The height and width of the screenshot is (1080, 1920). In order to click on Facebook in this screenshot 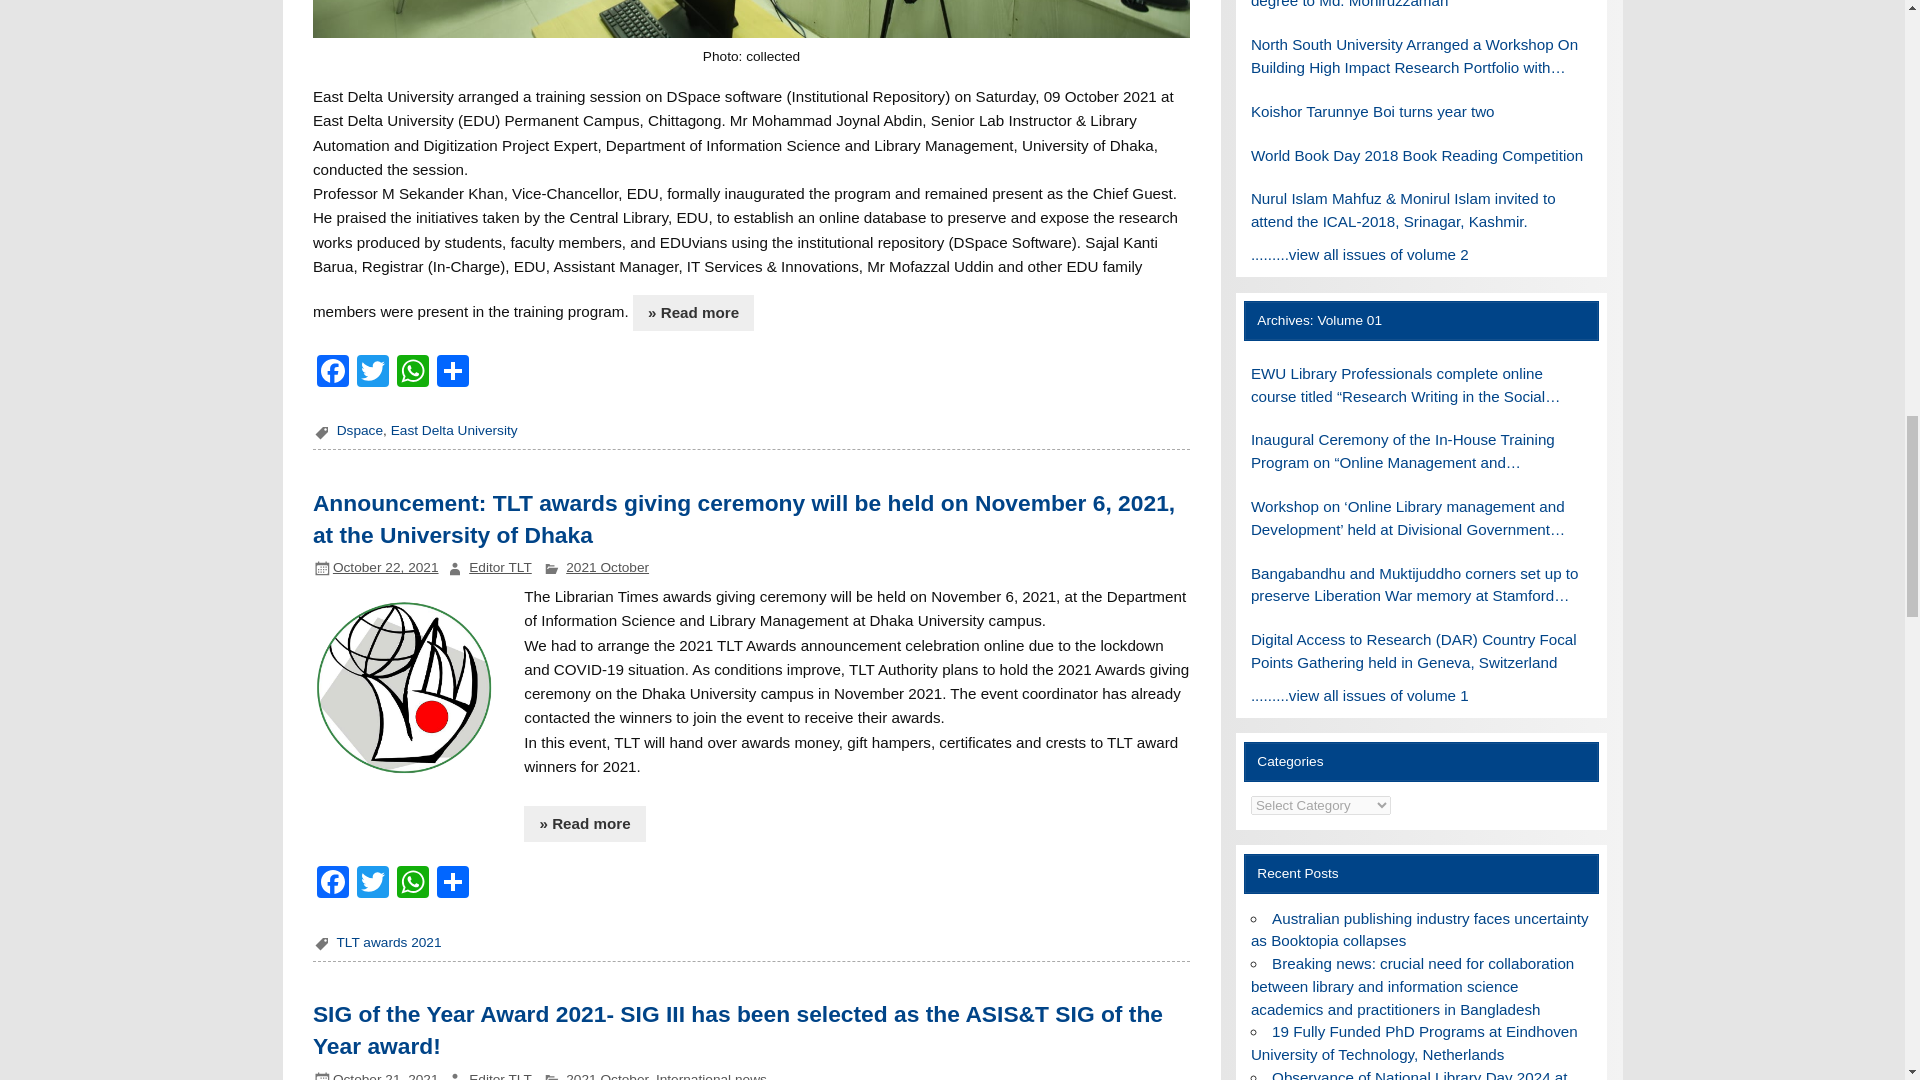, I will do `click(332, 374)`.